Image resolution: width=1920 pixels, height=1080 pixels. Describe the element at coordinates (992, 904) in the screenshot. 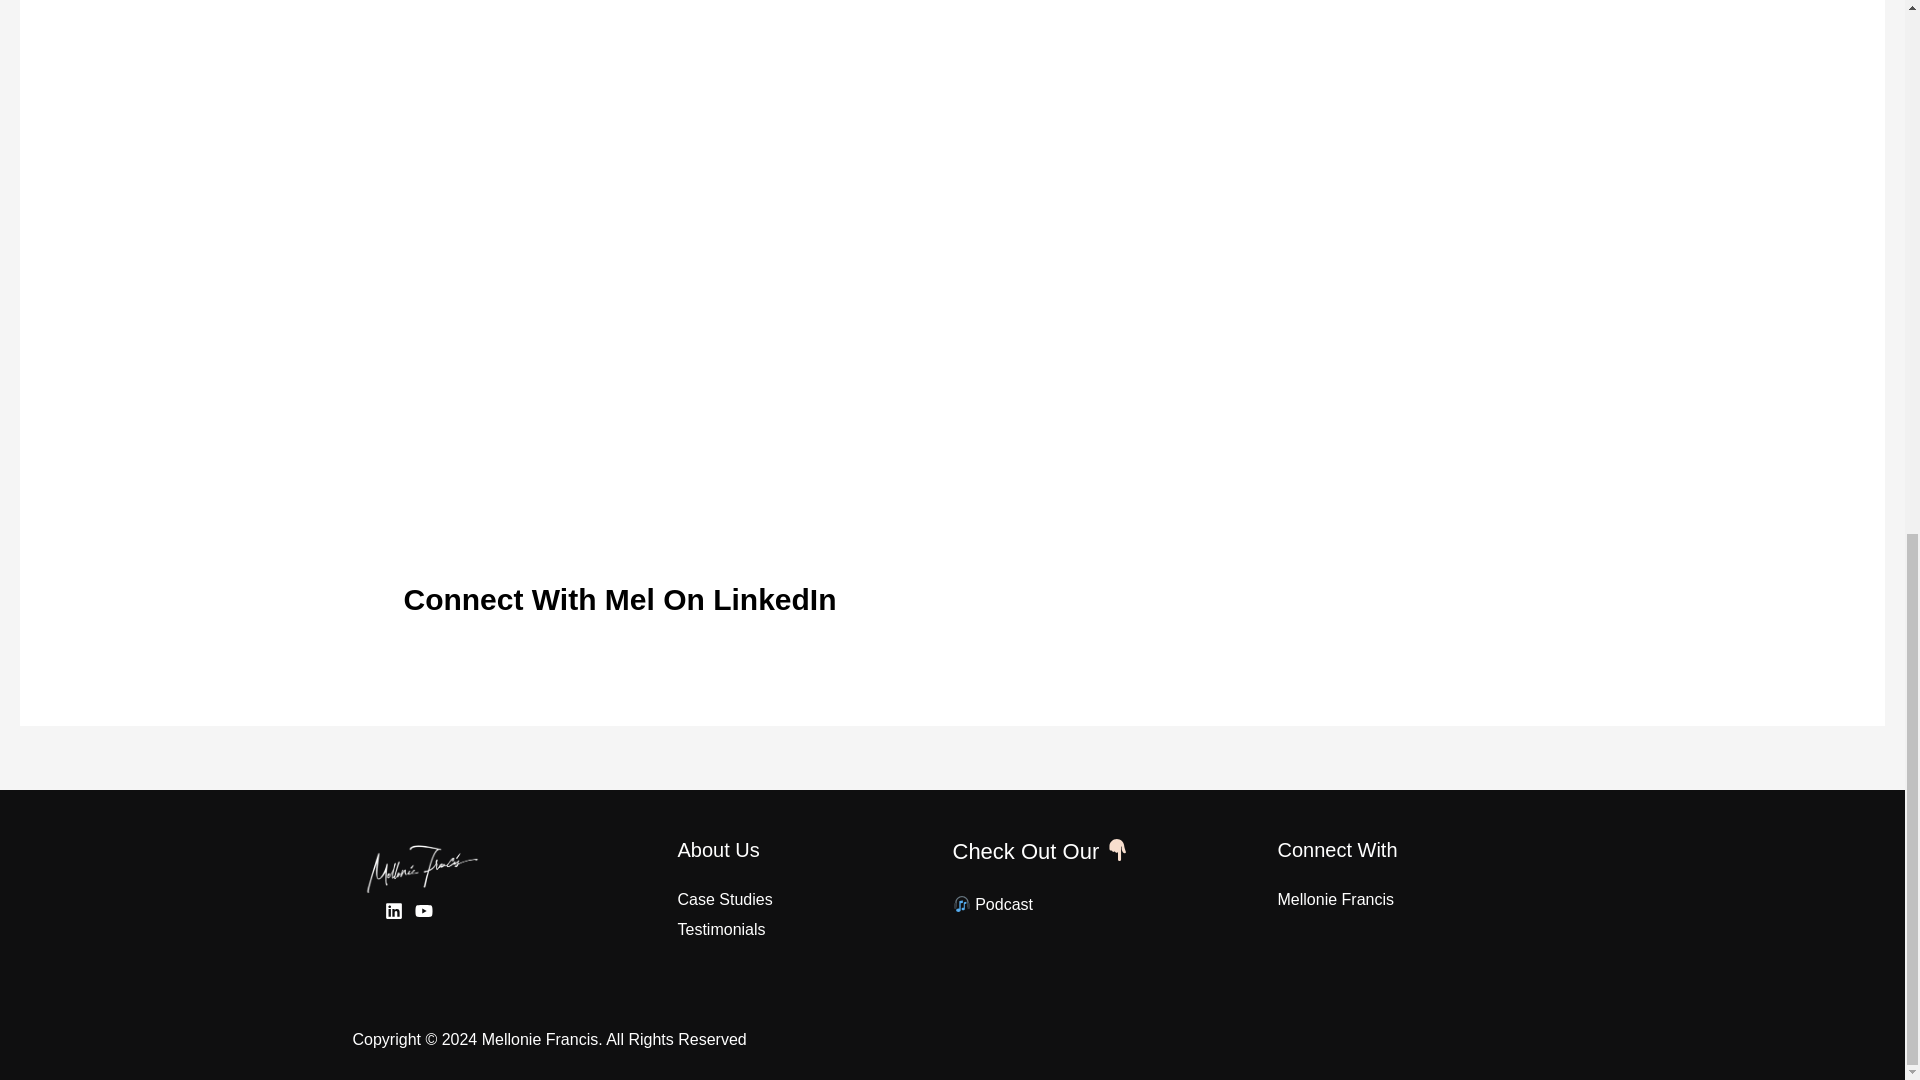

I see `Podcast` at that location.